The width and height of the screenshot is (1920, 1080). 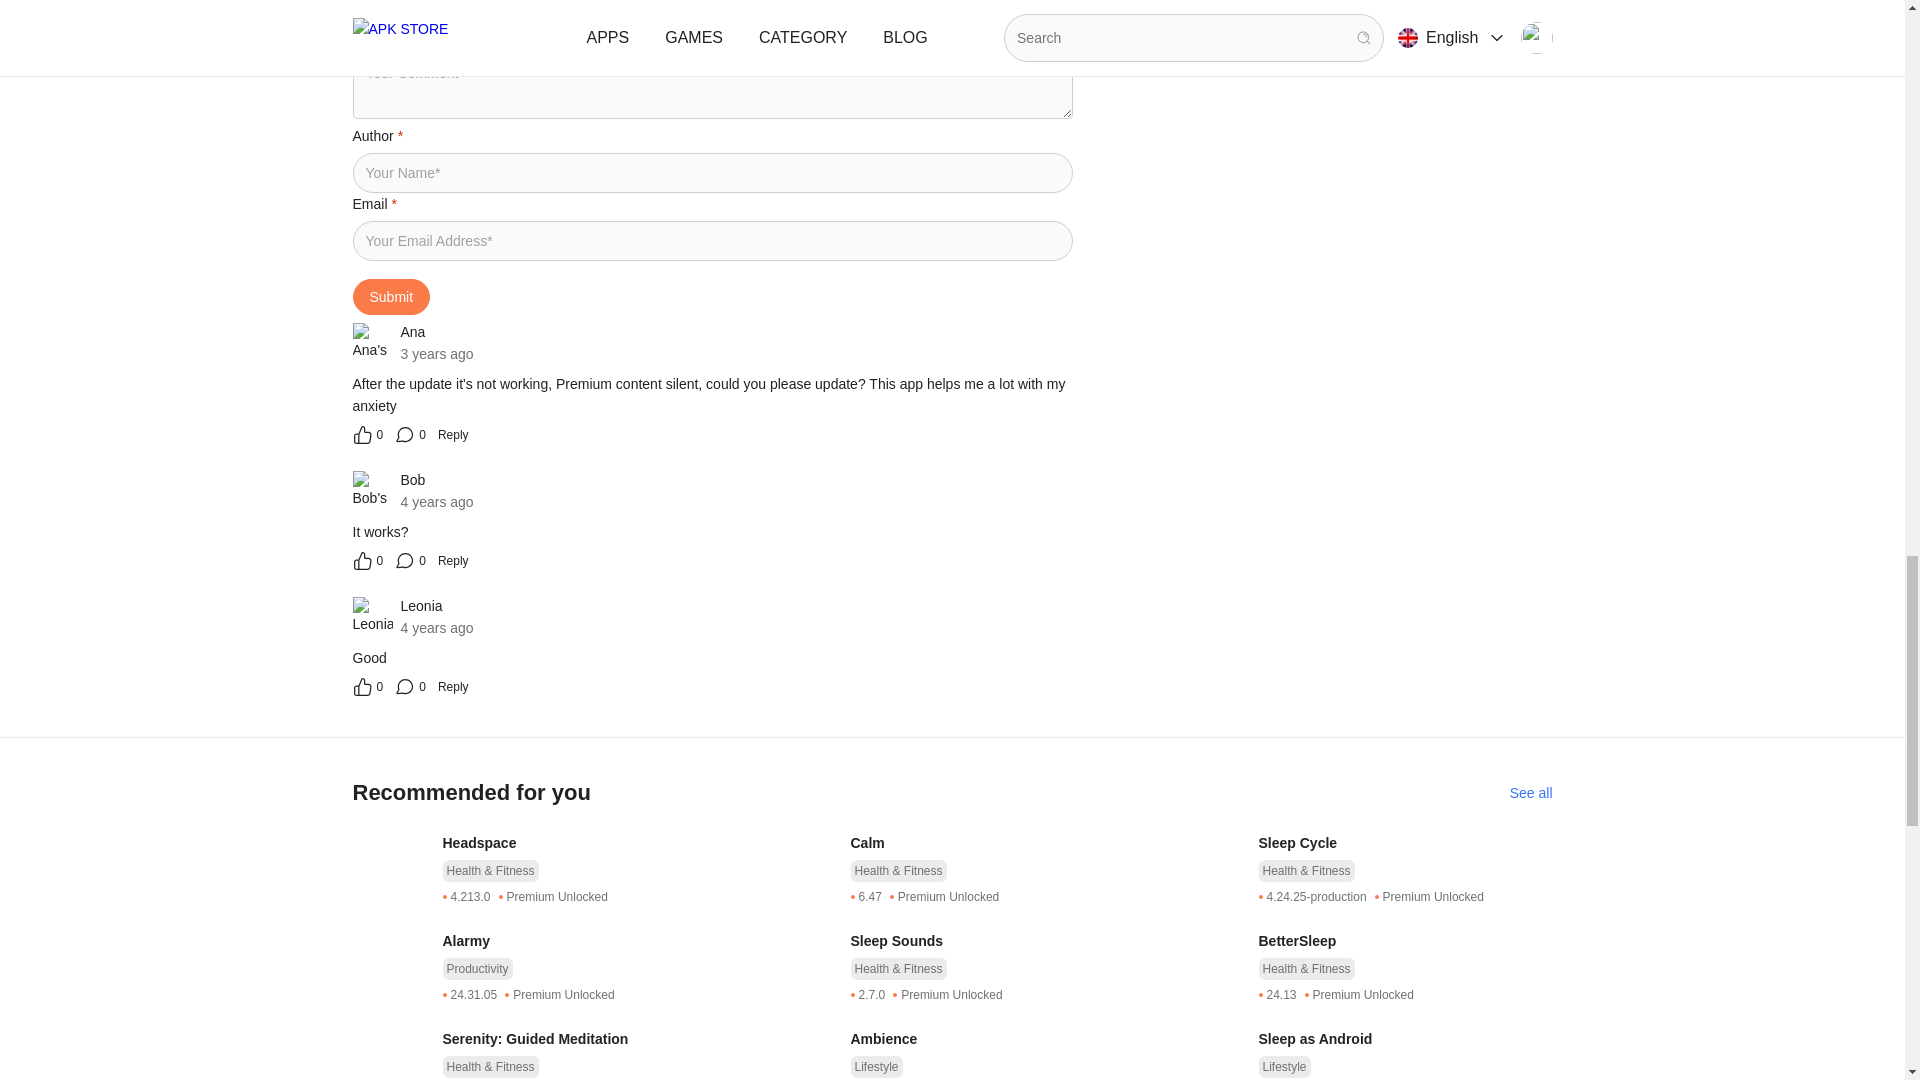 What do you see at coordinates (390, 296) in the screenshot?
I see `Submit` at bounding box center [390, 296].